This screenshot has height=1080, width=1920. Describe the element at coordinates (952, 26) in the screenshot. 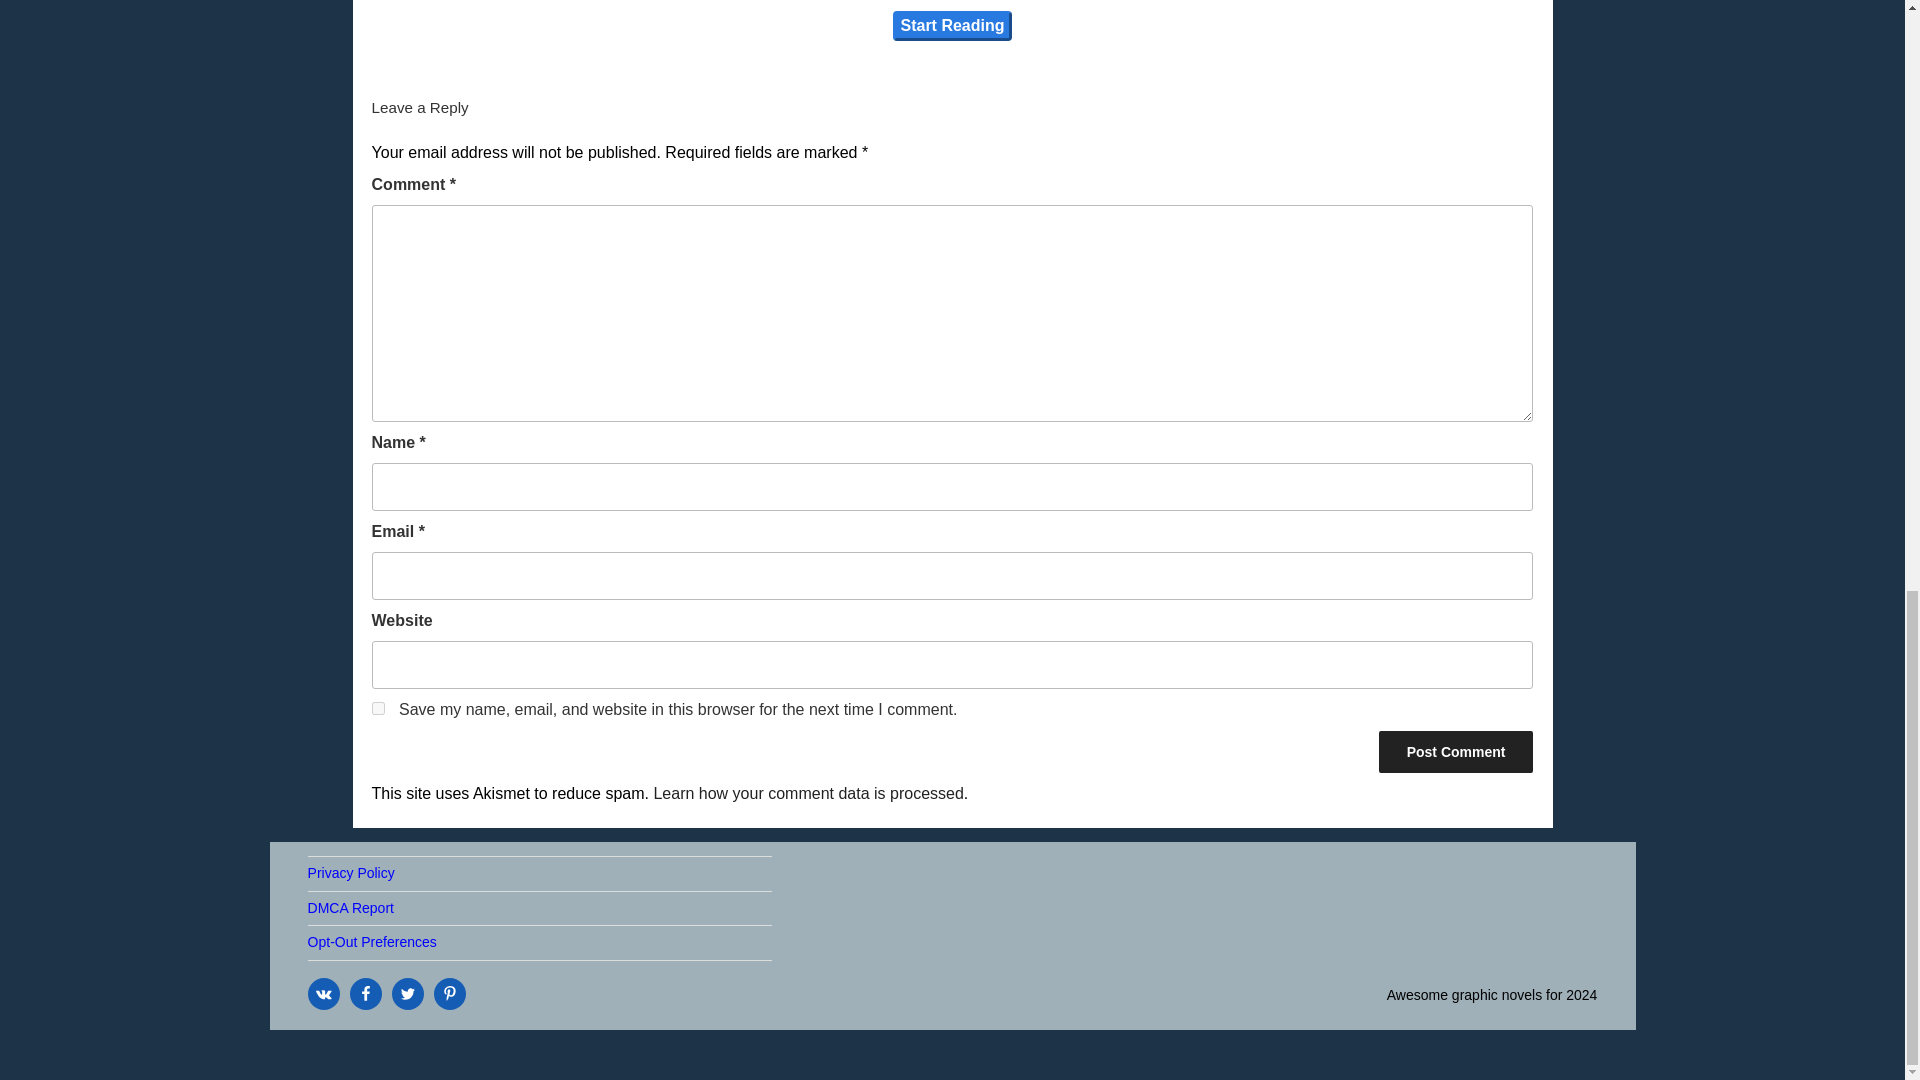

I see `Start Reading` at that location.